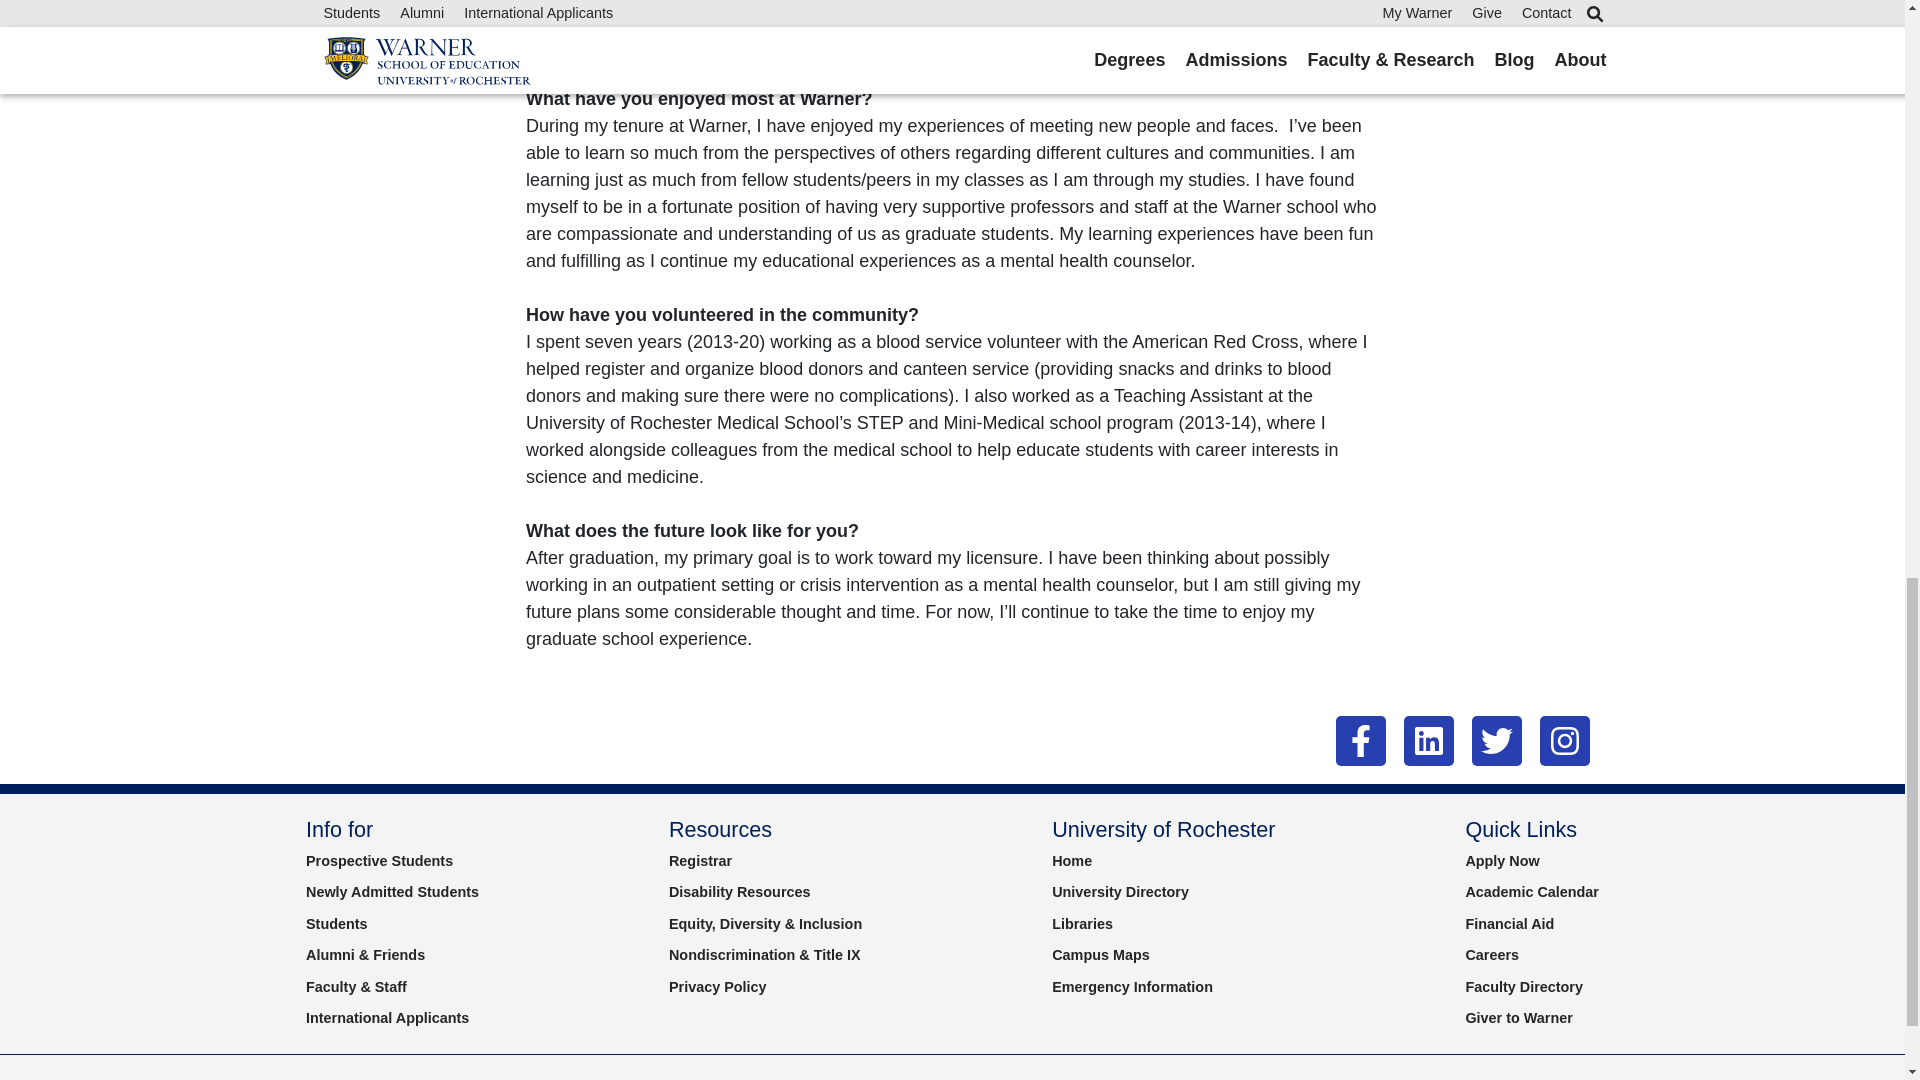 Image resolution: width=1920 pixels, height=1080 pixels. What do you see at coordinates (1361, 740) in the screenshot?
I see `Facebook` at bounding box center [1361, 740].